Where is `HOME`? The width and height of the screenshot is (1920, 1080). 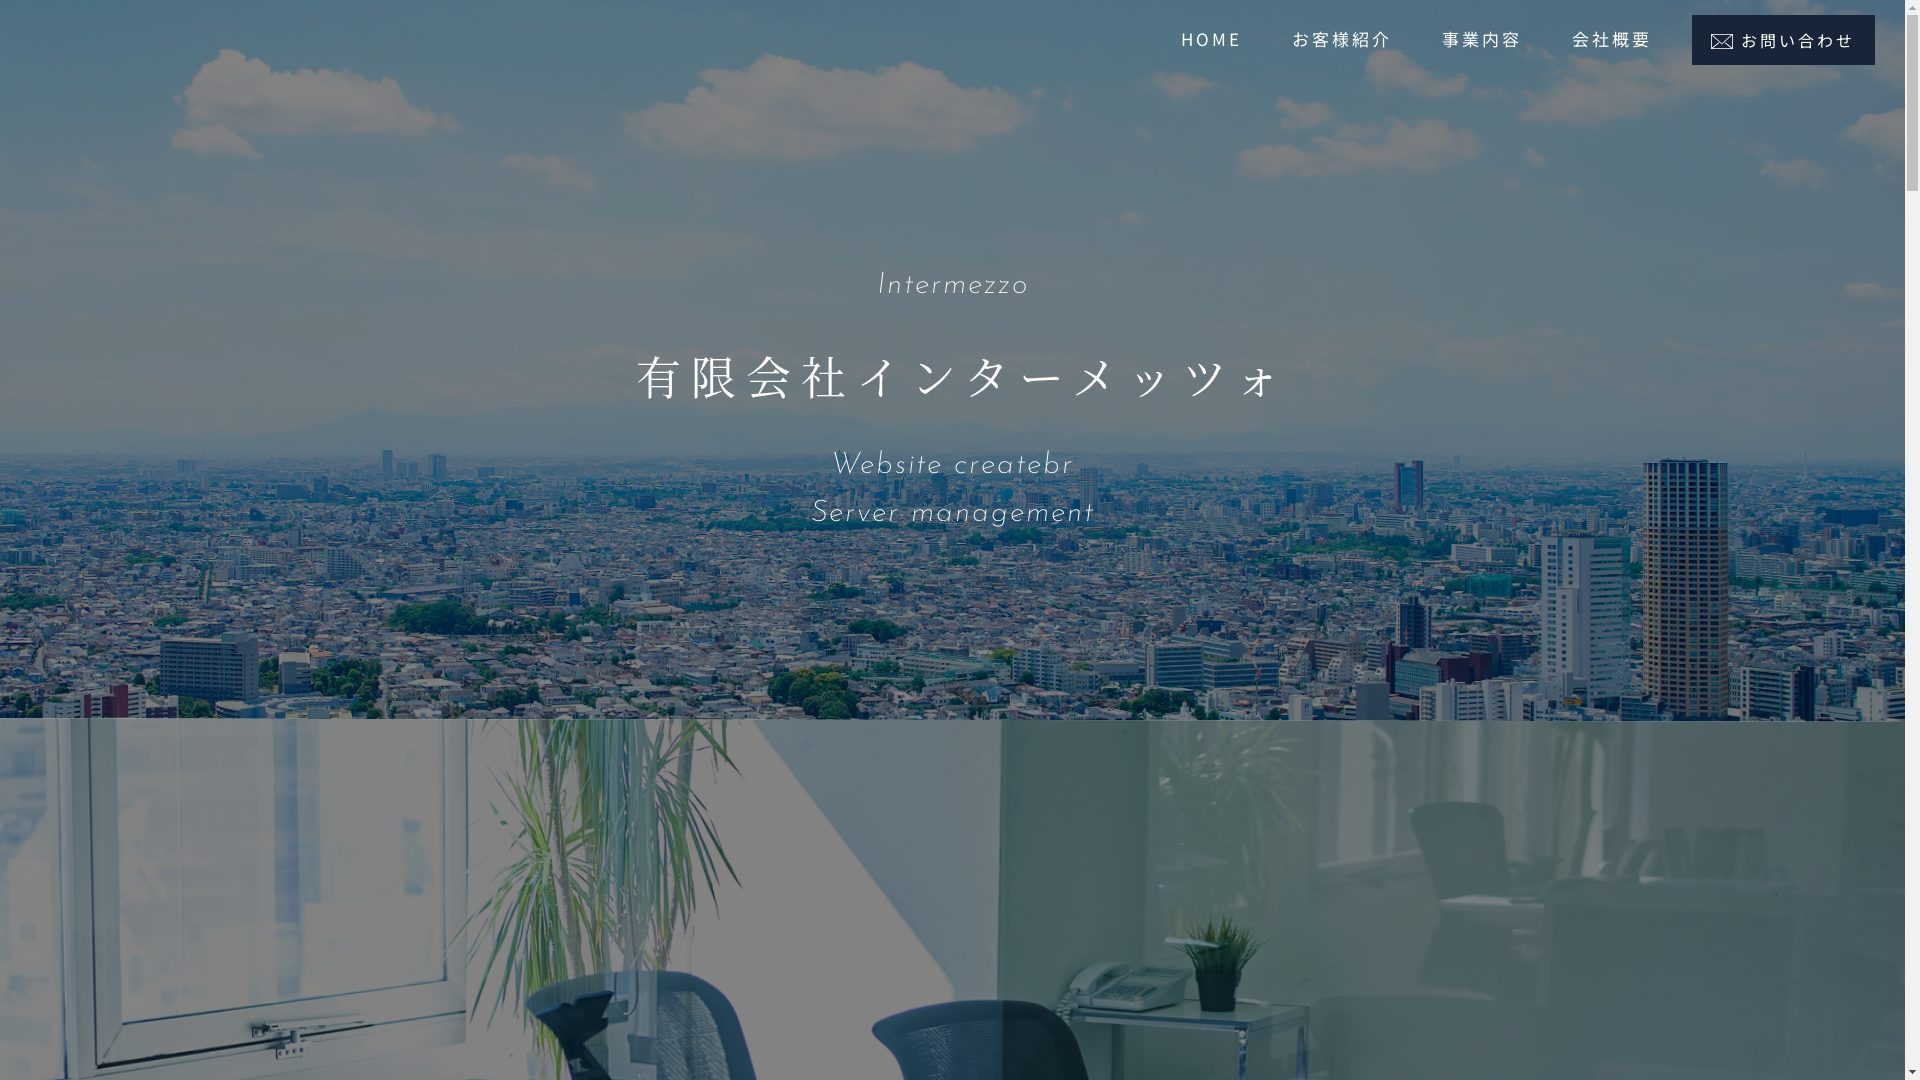 HOME is located at coordinates (1212, 38).